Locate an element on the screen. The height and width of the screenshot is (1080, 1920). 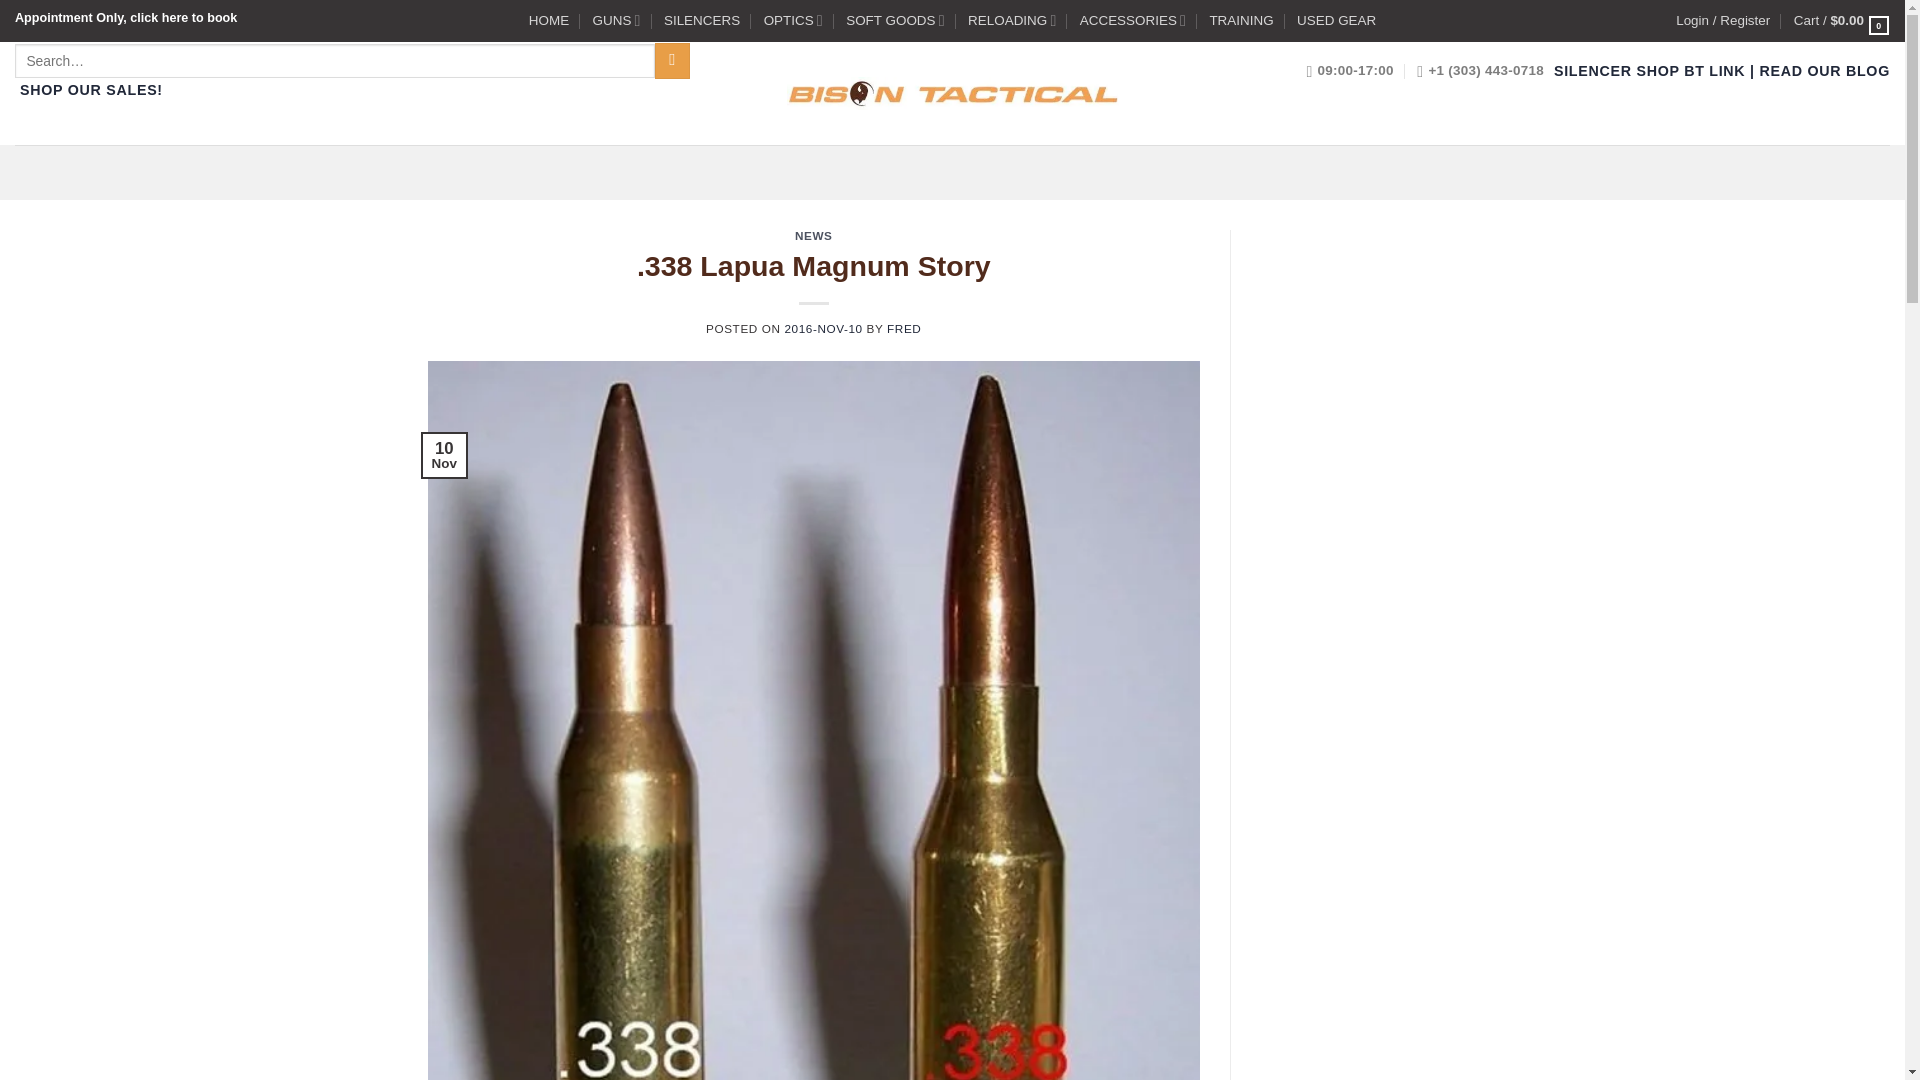
ACCESSORIES is located at coordinates (1132, 20).